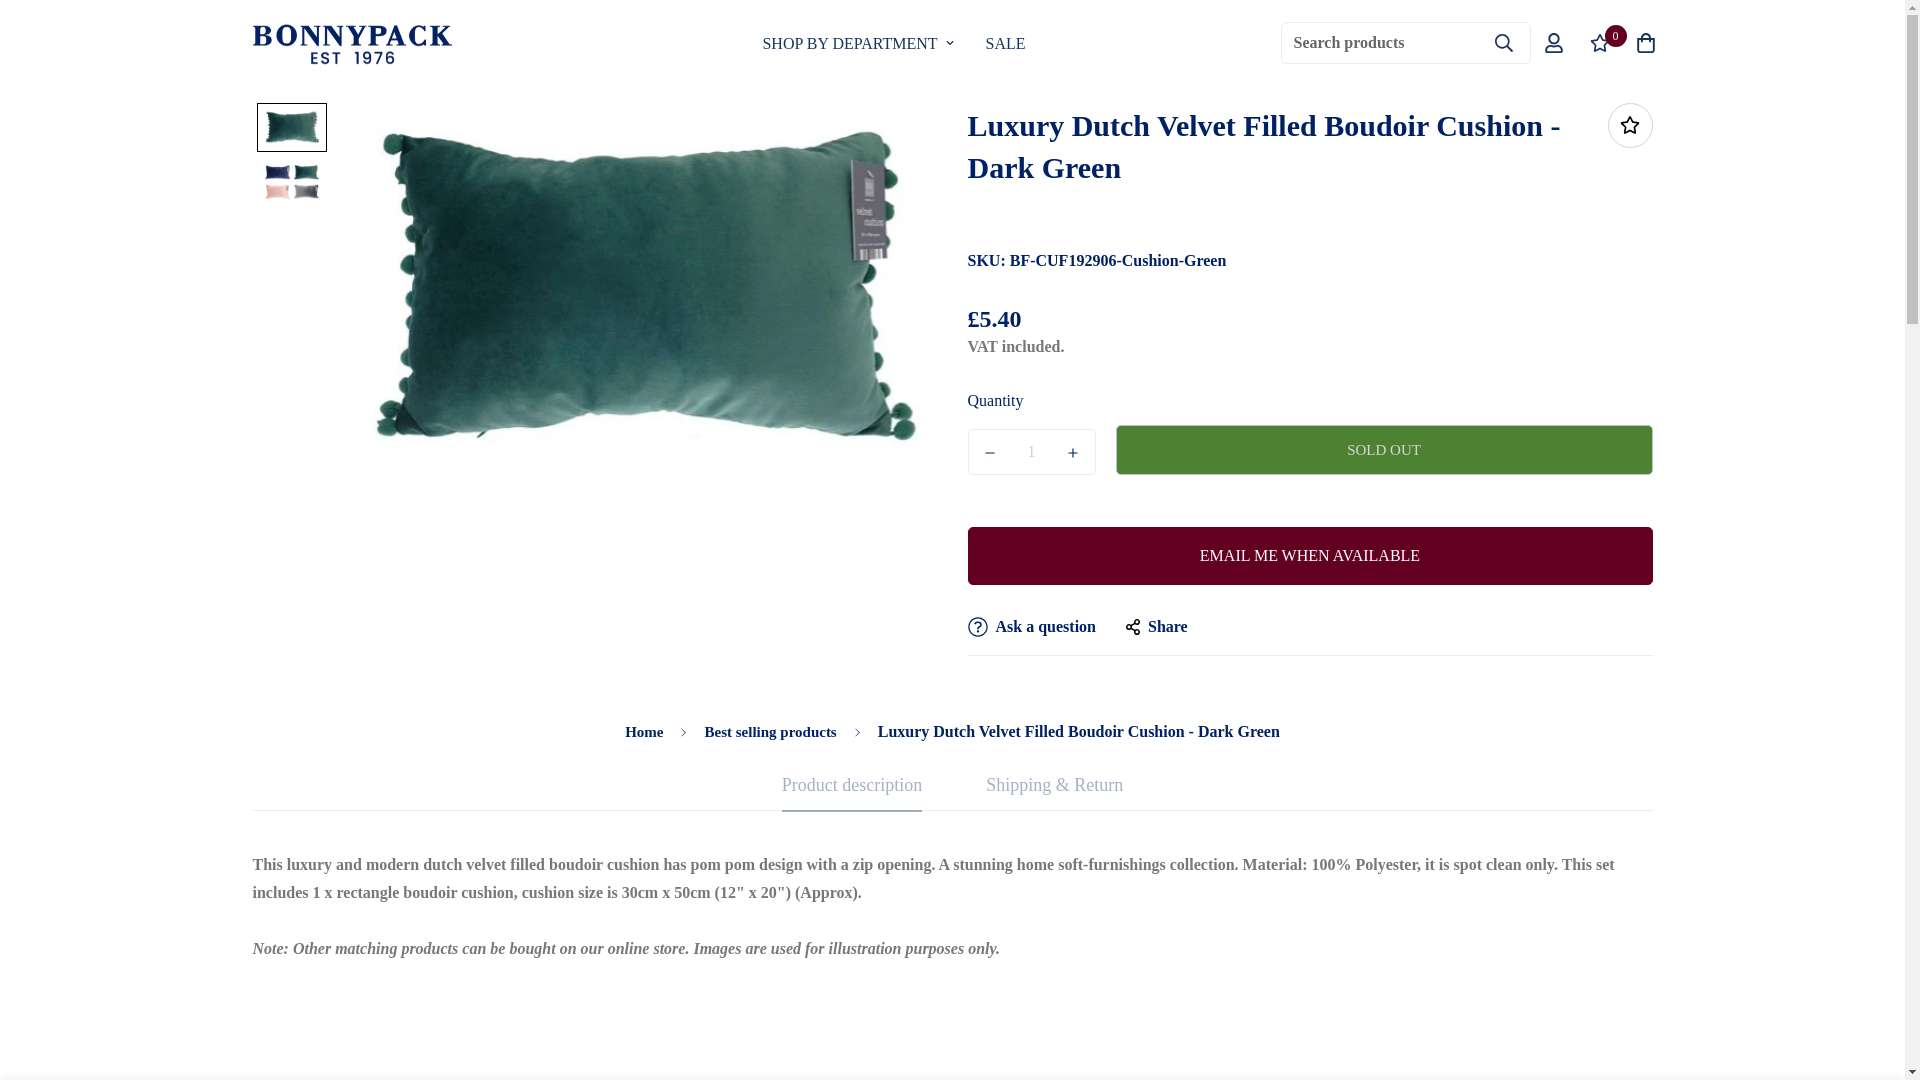  I want to click on Bonnypack, so click(893, 42).